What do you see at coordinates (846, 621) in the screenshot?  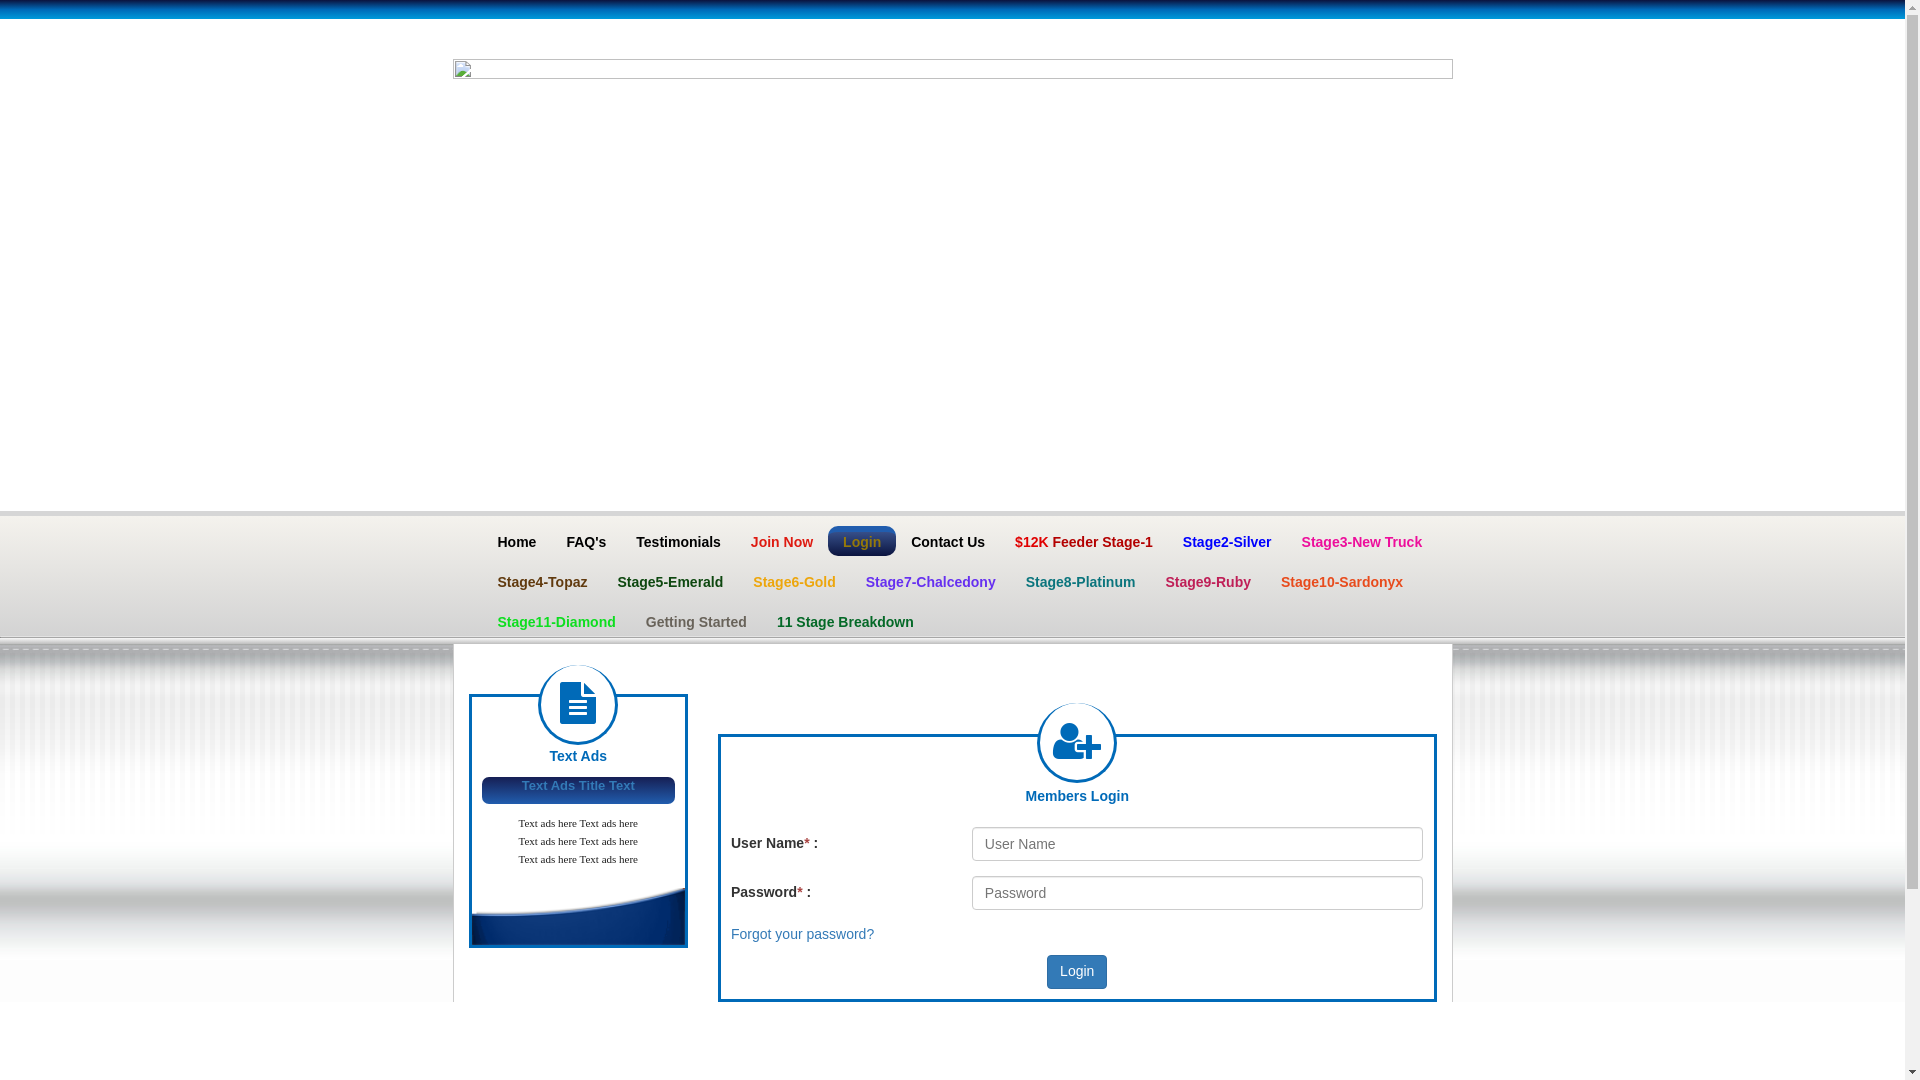 I see `11 Stage Breakdown` at bounding box center [846, 621].